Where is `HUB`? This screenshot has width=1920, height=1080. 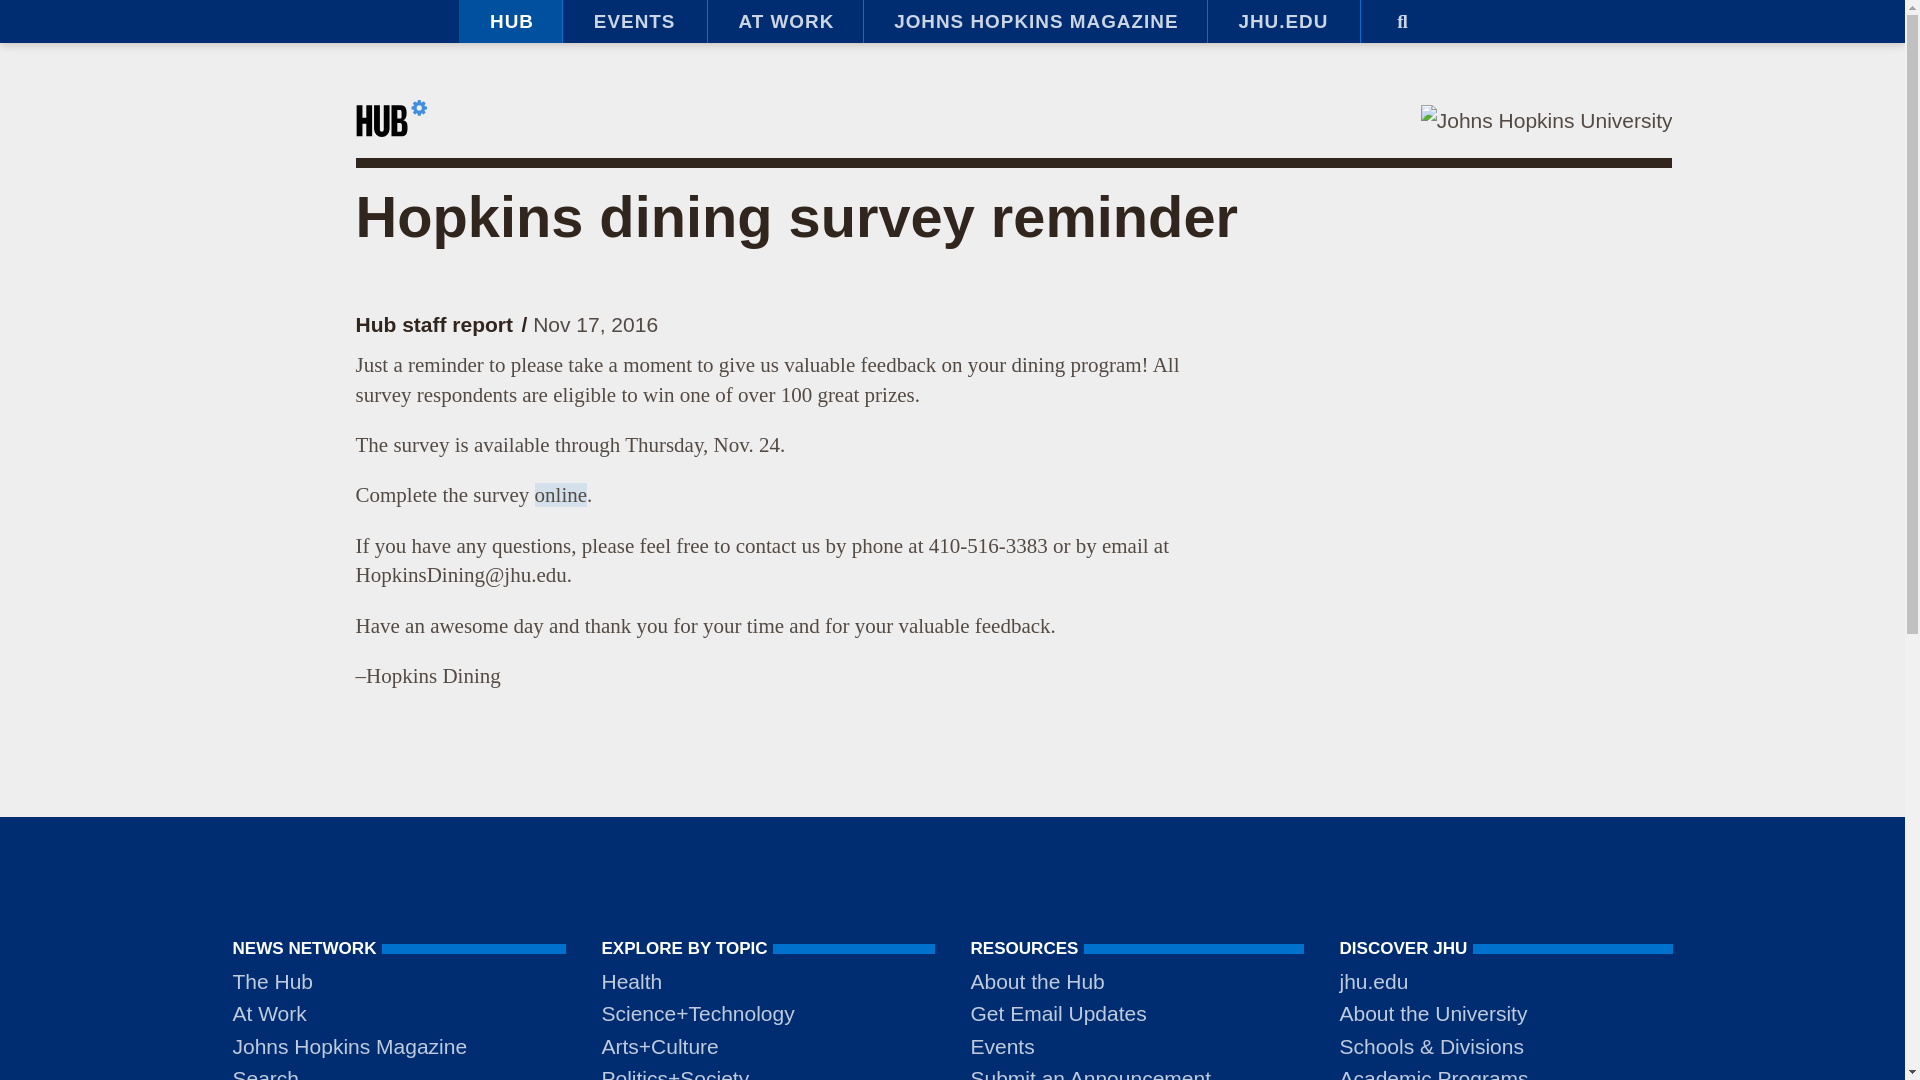 HUB is located at coordinates (510, 22).